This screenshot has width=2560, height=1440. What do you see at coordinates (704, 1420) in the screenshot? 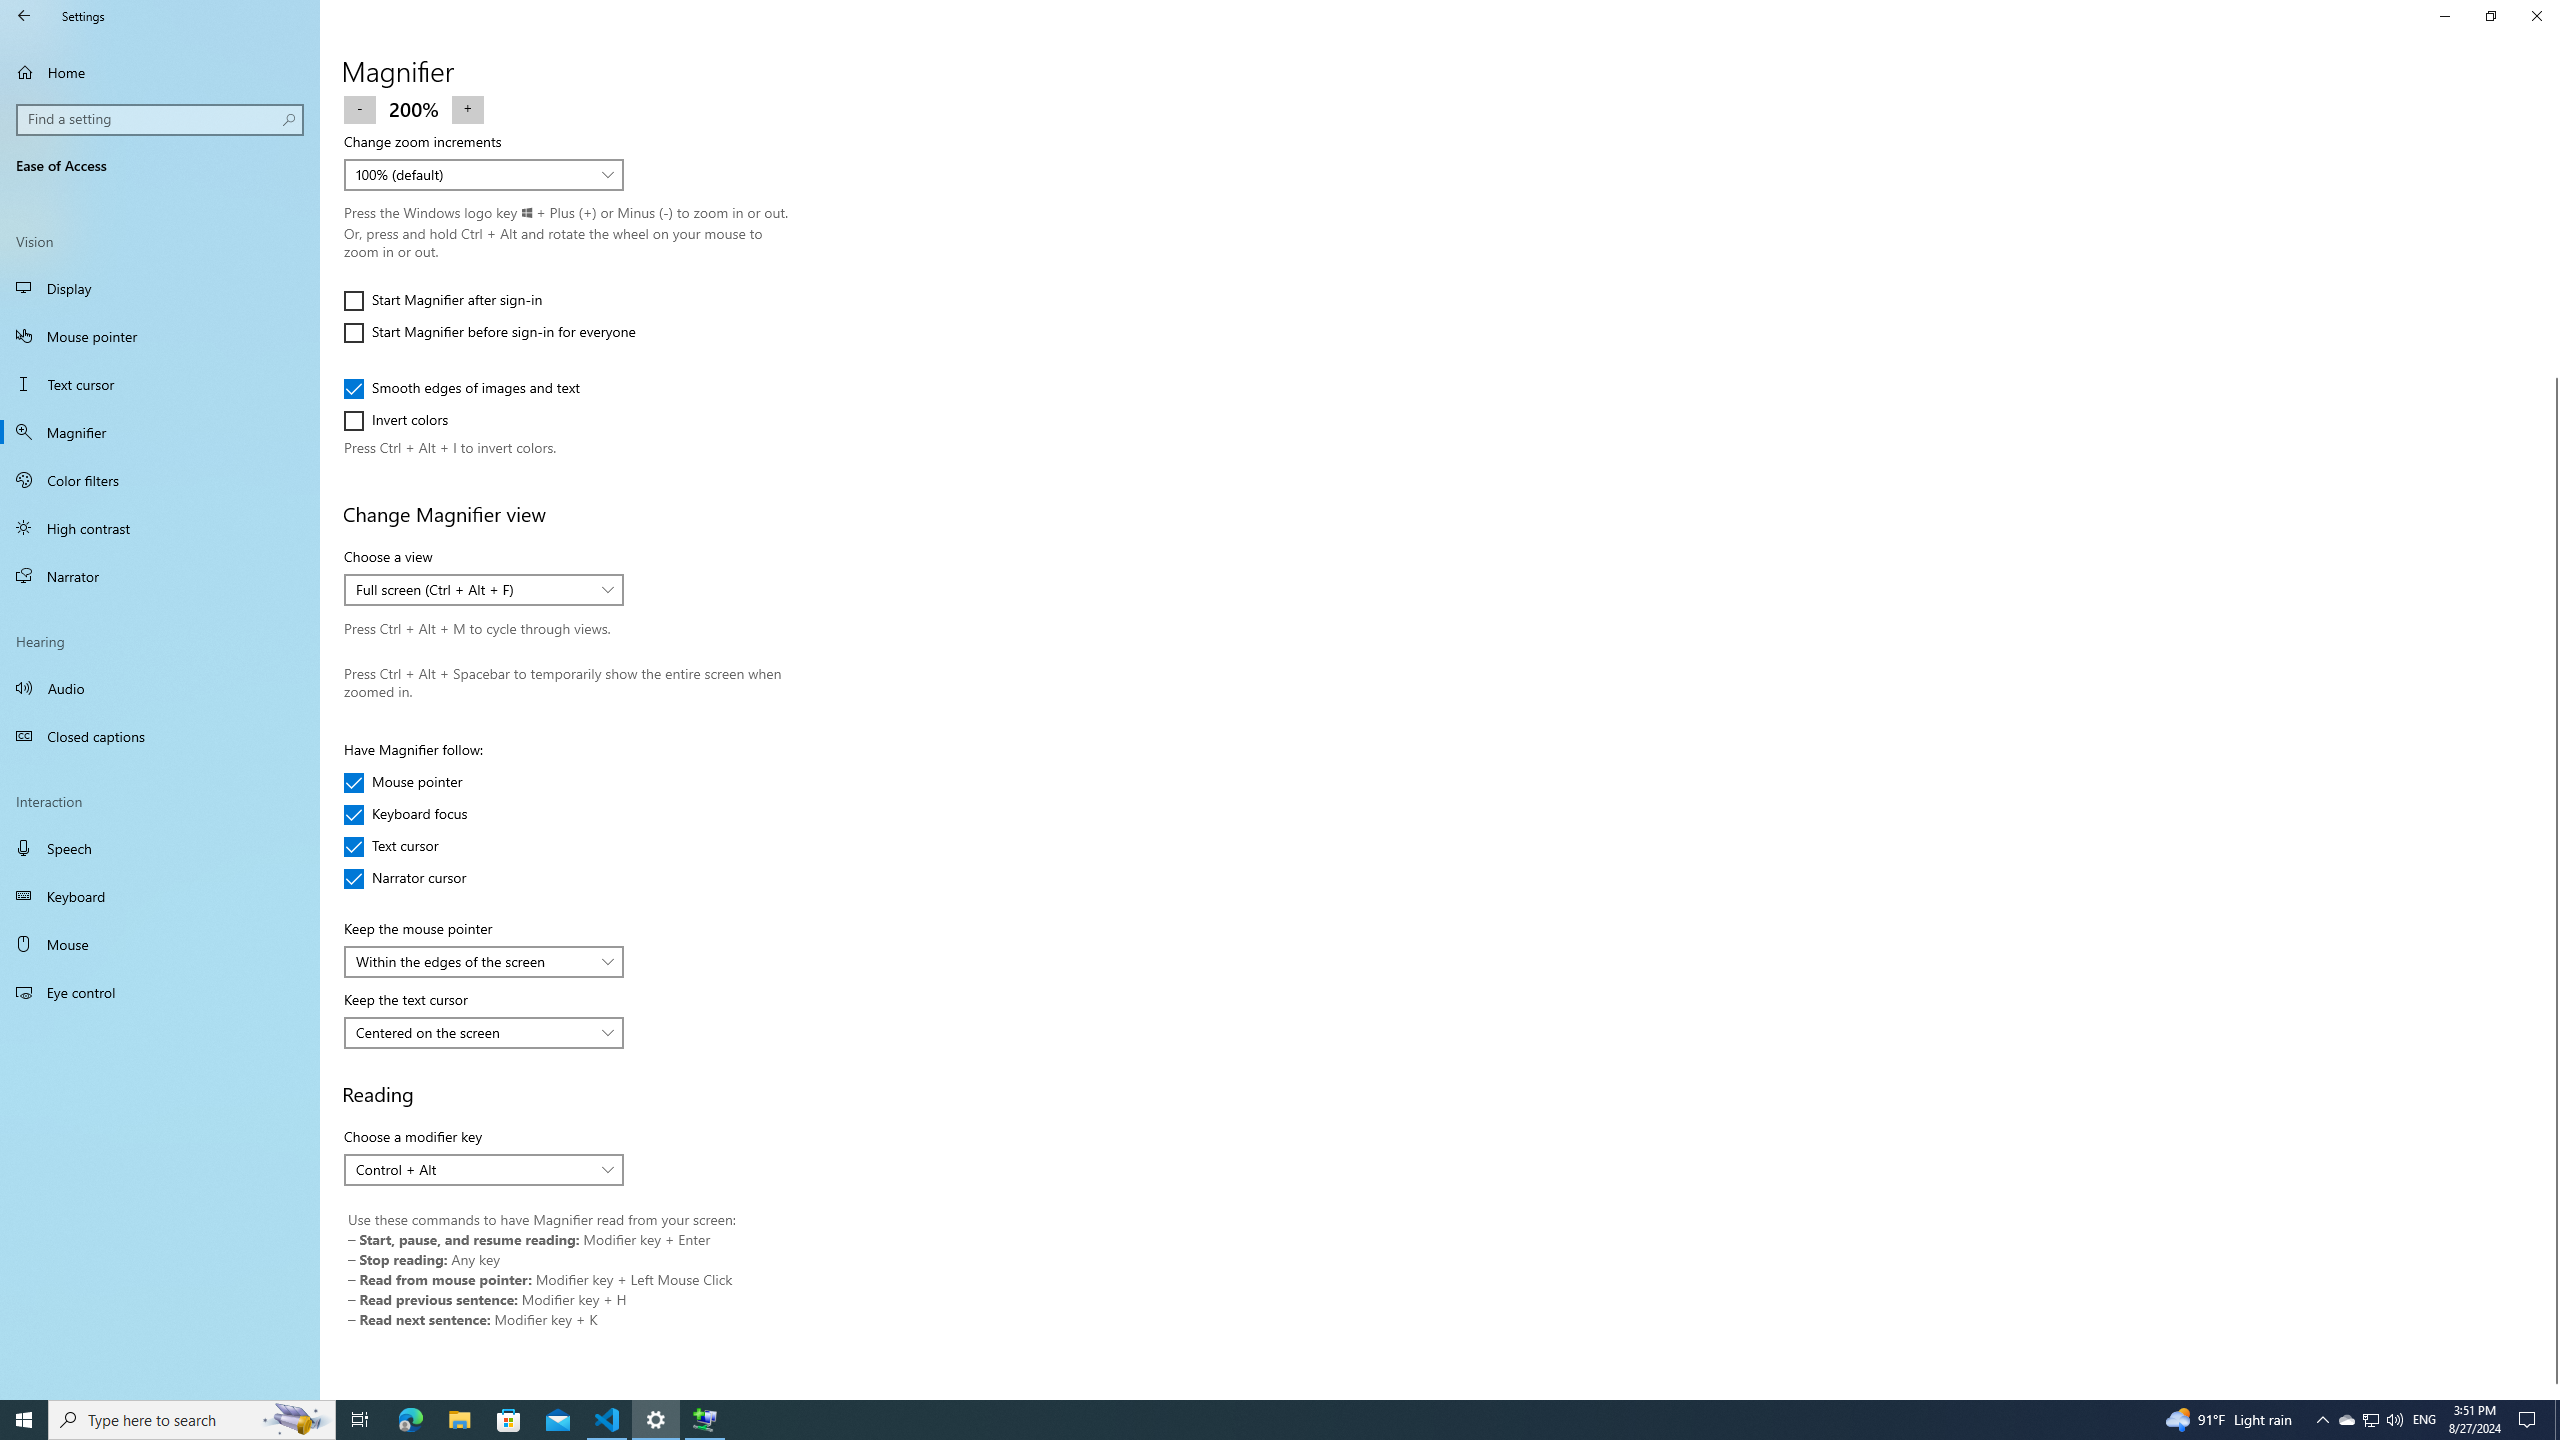
I see `Extensible Wizards Host Process - 1 running window` at bounding box center [704, 1420].